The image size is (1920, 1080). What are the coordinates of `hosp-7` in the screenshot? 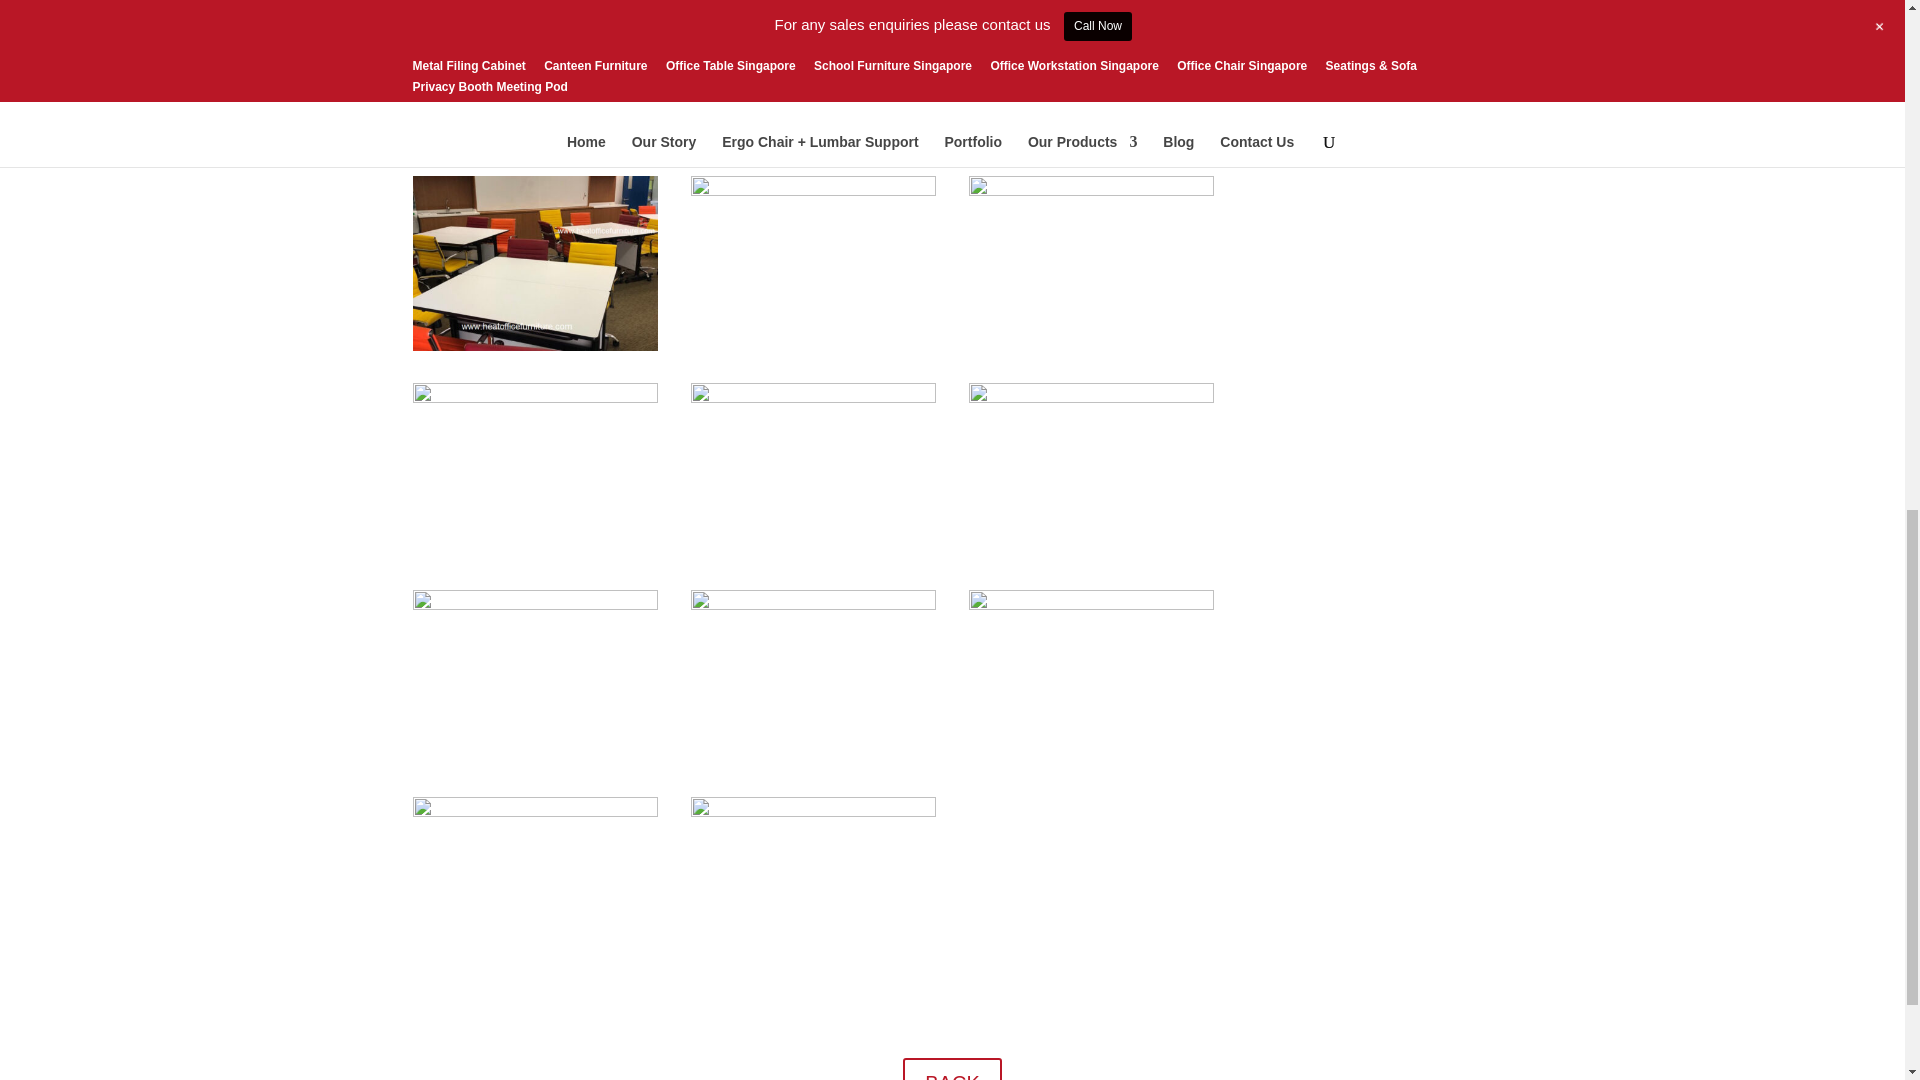 It's located at (814, 605).